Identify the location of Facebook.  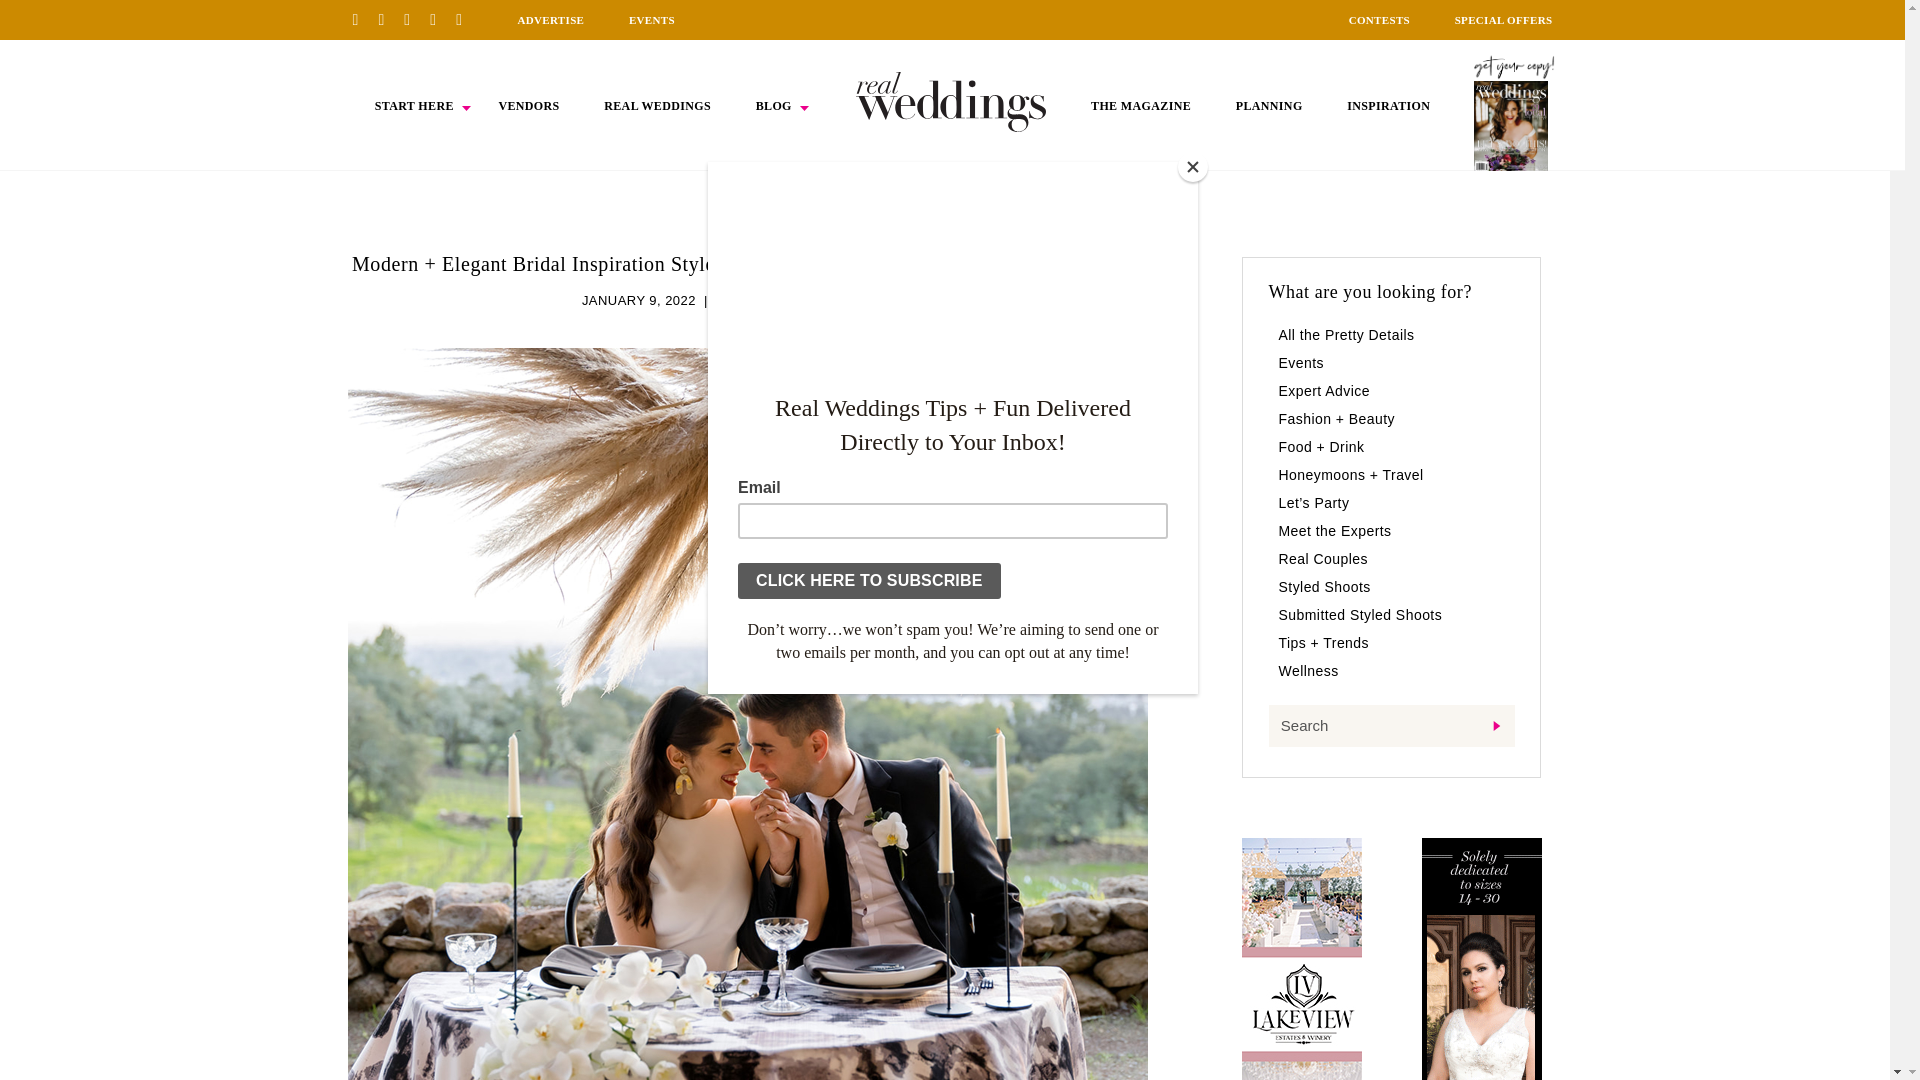
(388, 19).